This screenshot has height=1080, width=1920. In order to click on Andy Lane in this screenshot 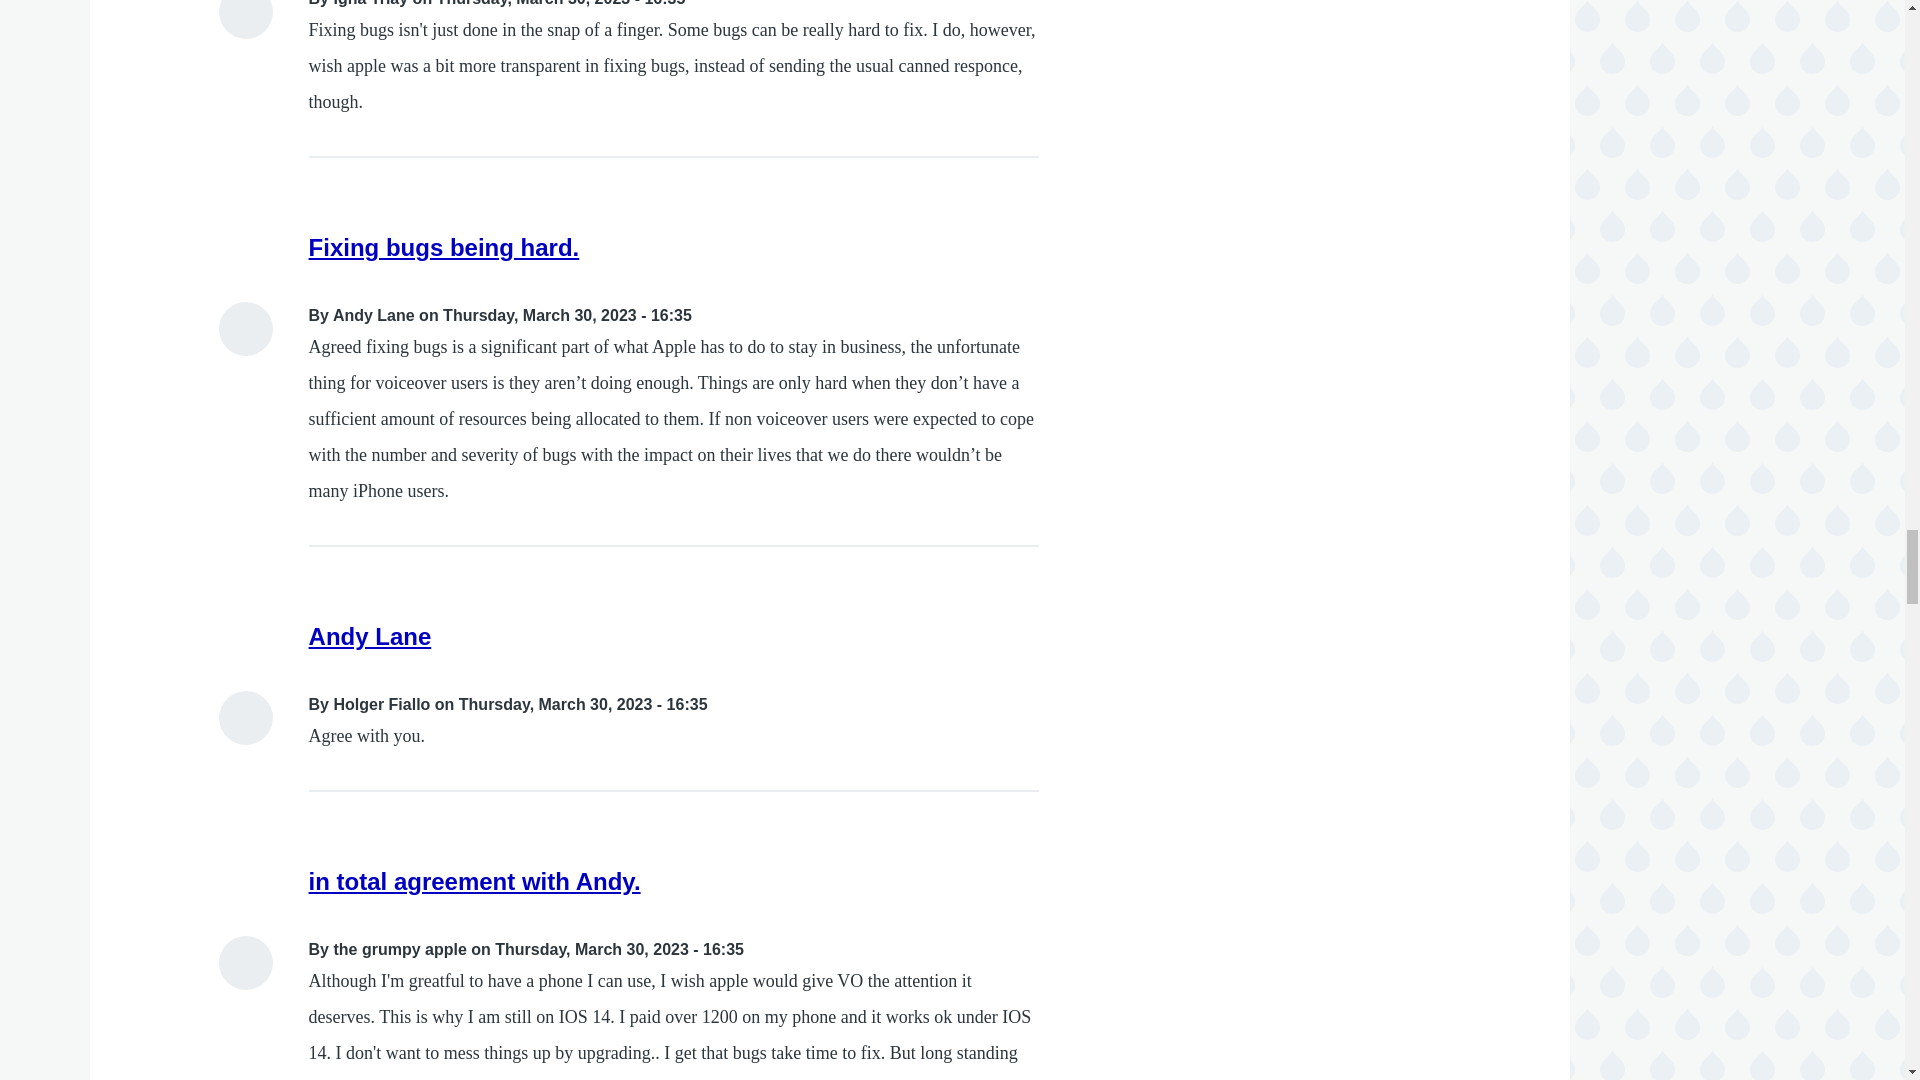, I will do `click(370, 636)`.